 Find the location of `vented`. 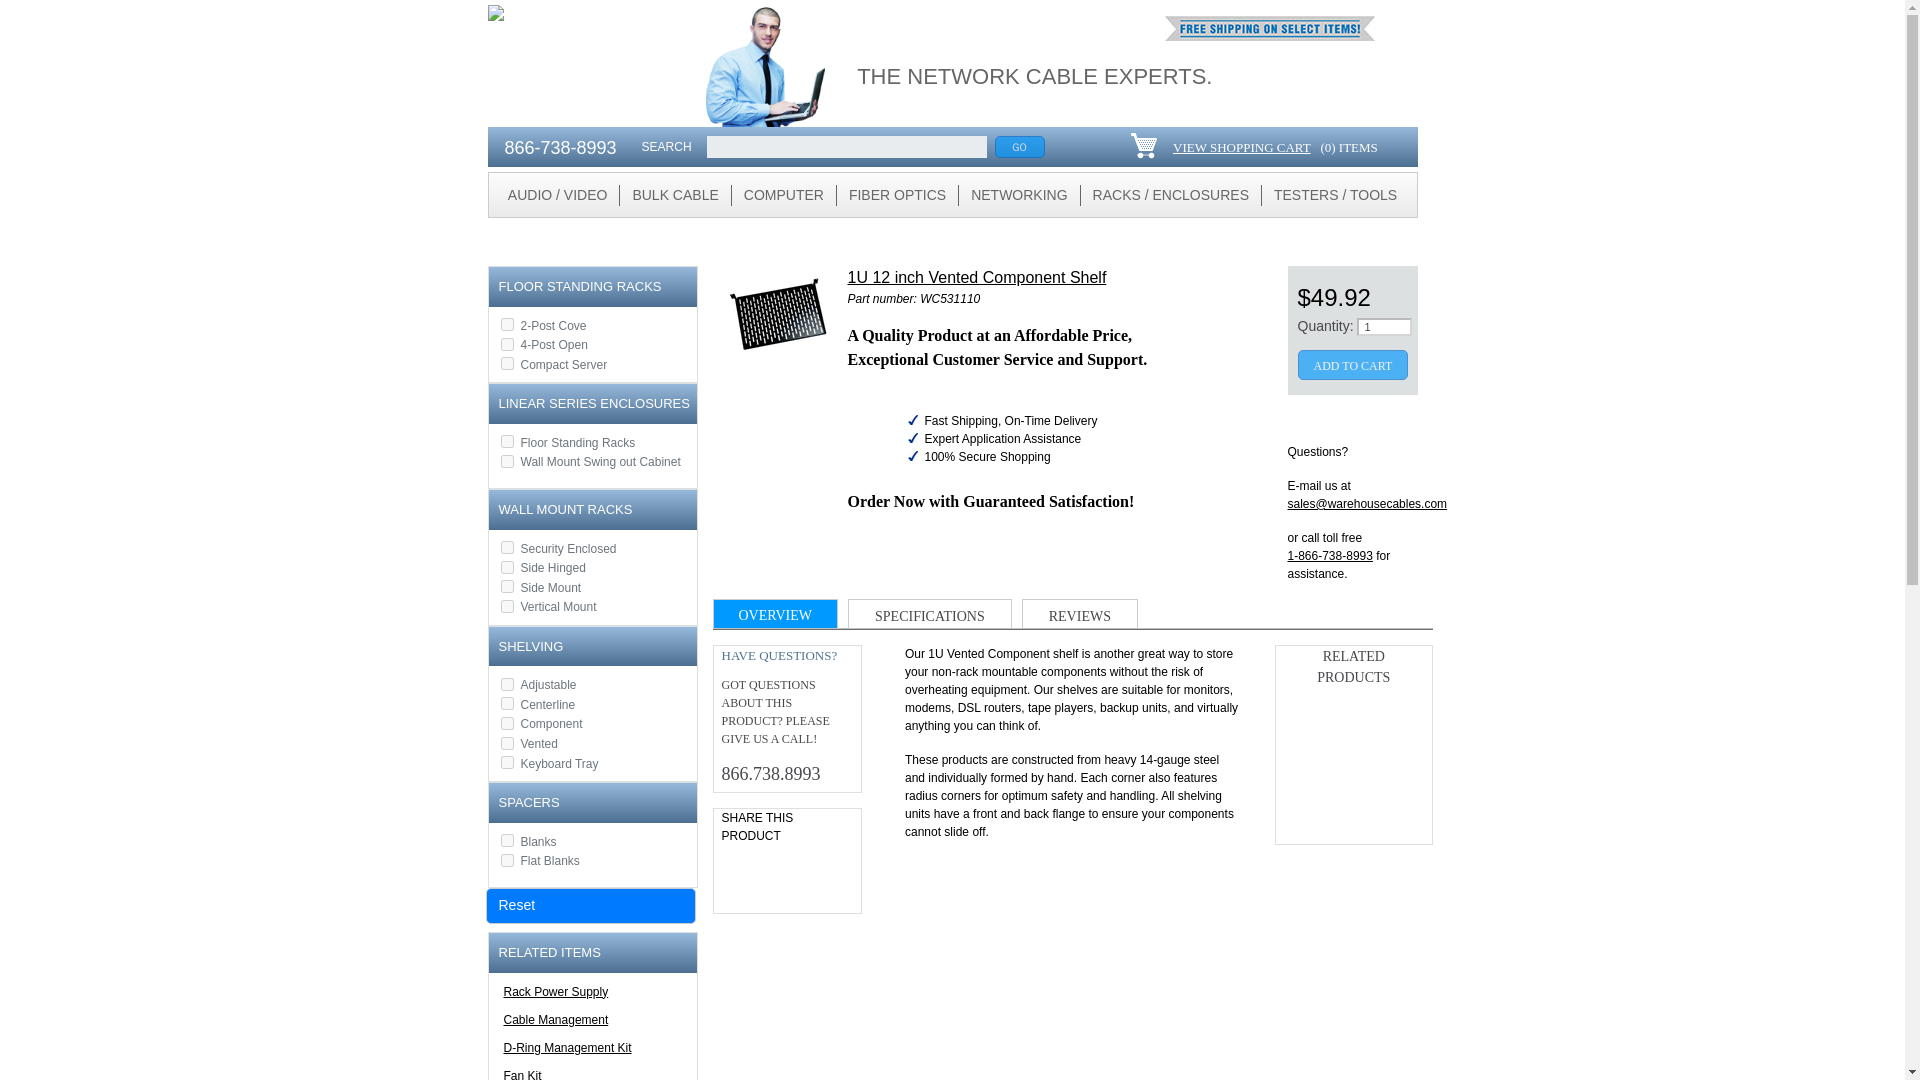

vented is located at coordinates (506, 742).